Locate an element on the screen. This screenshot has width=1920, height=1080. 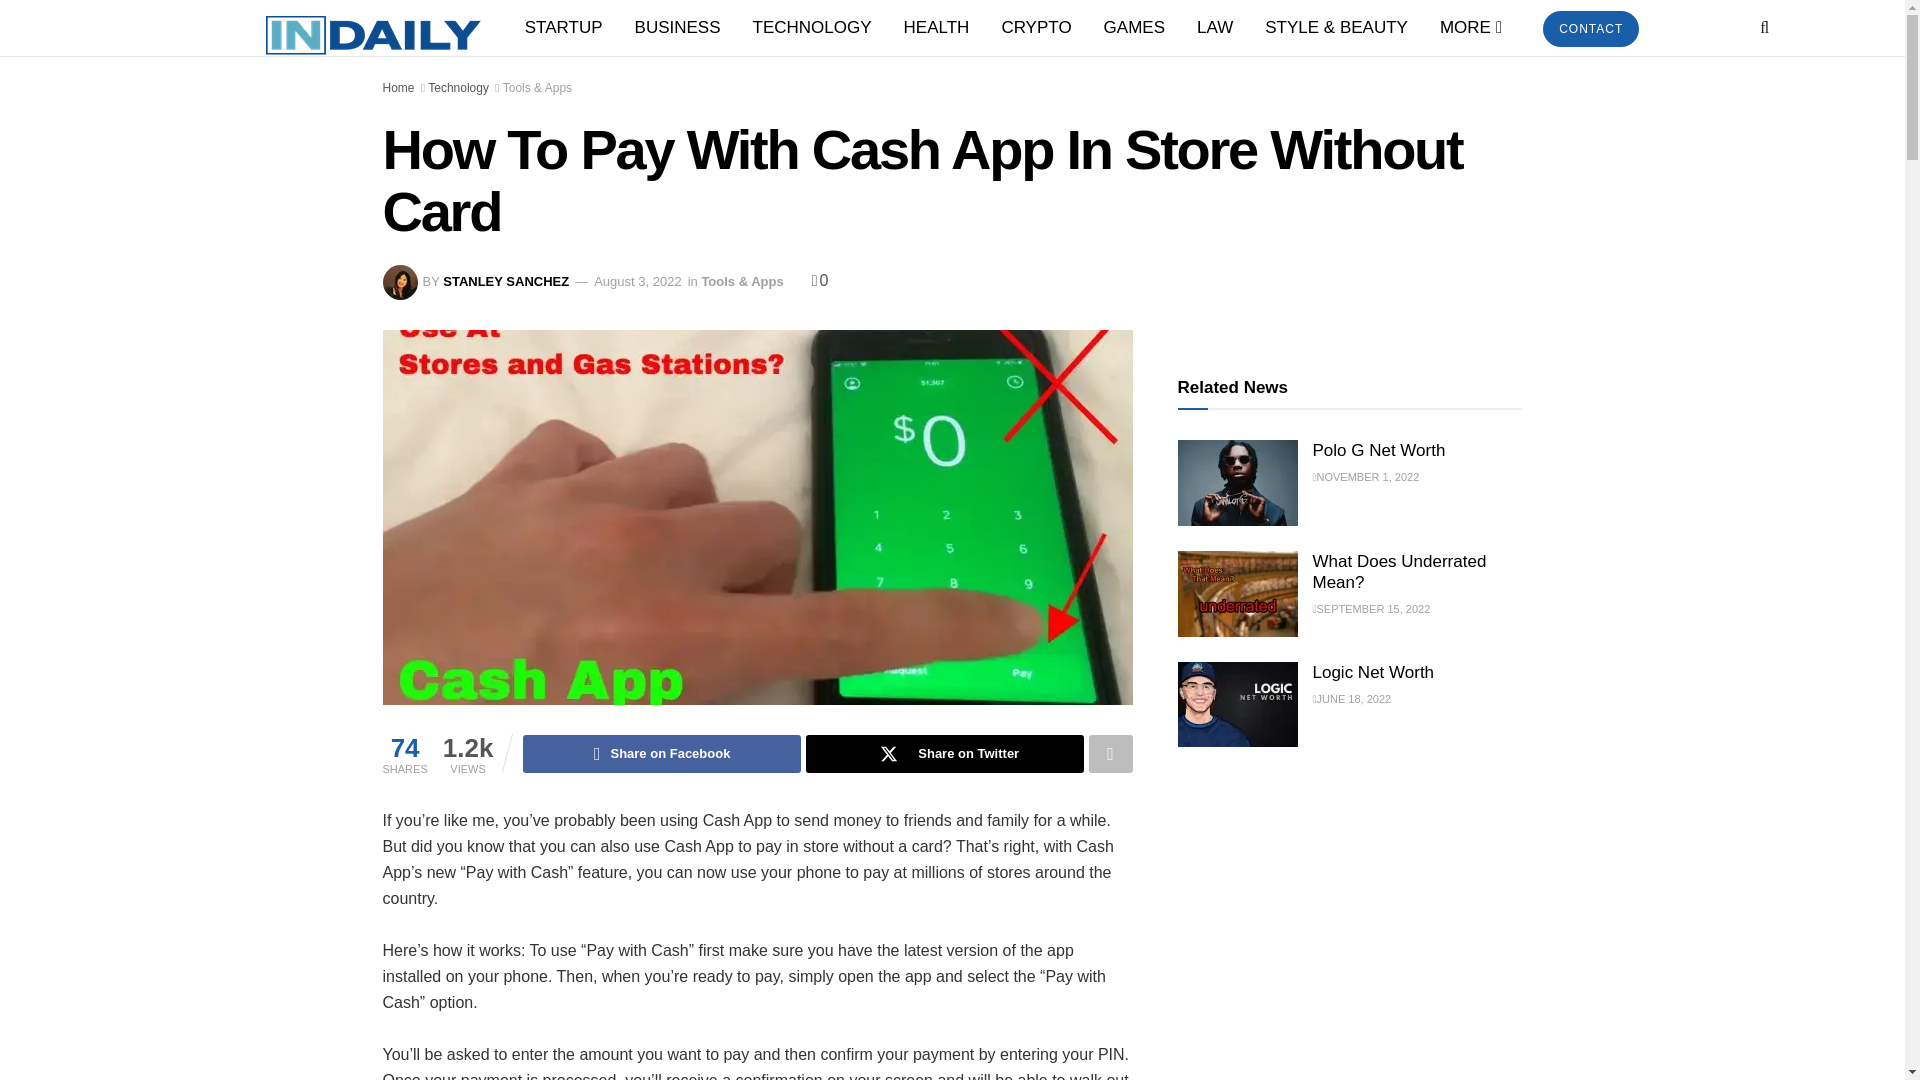
What Does Underrated Mean? is located at coordinates (1238, 594).